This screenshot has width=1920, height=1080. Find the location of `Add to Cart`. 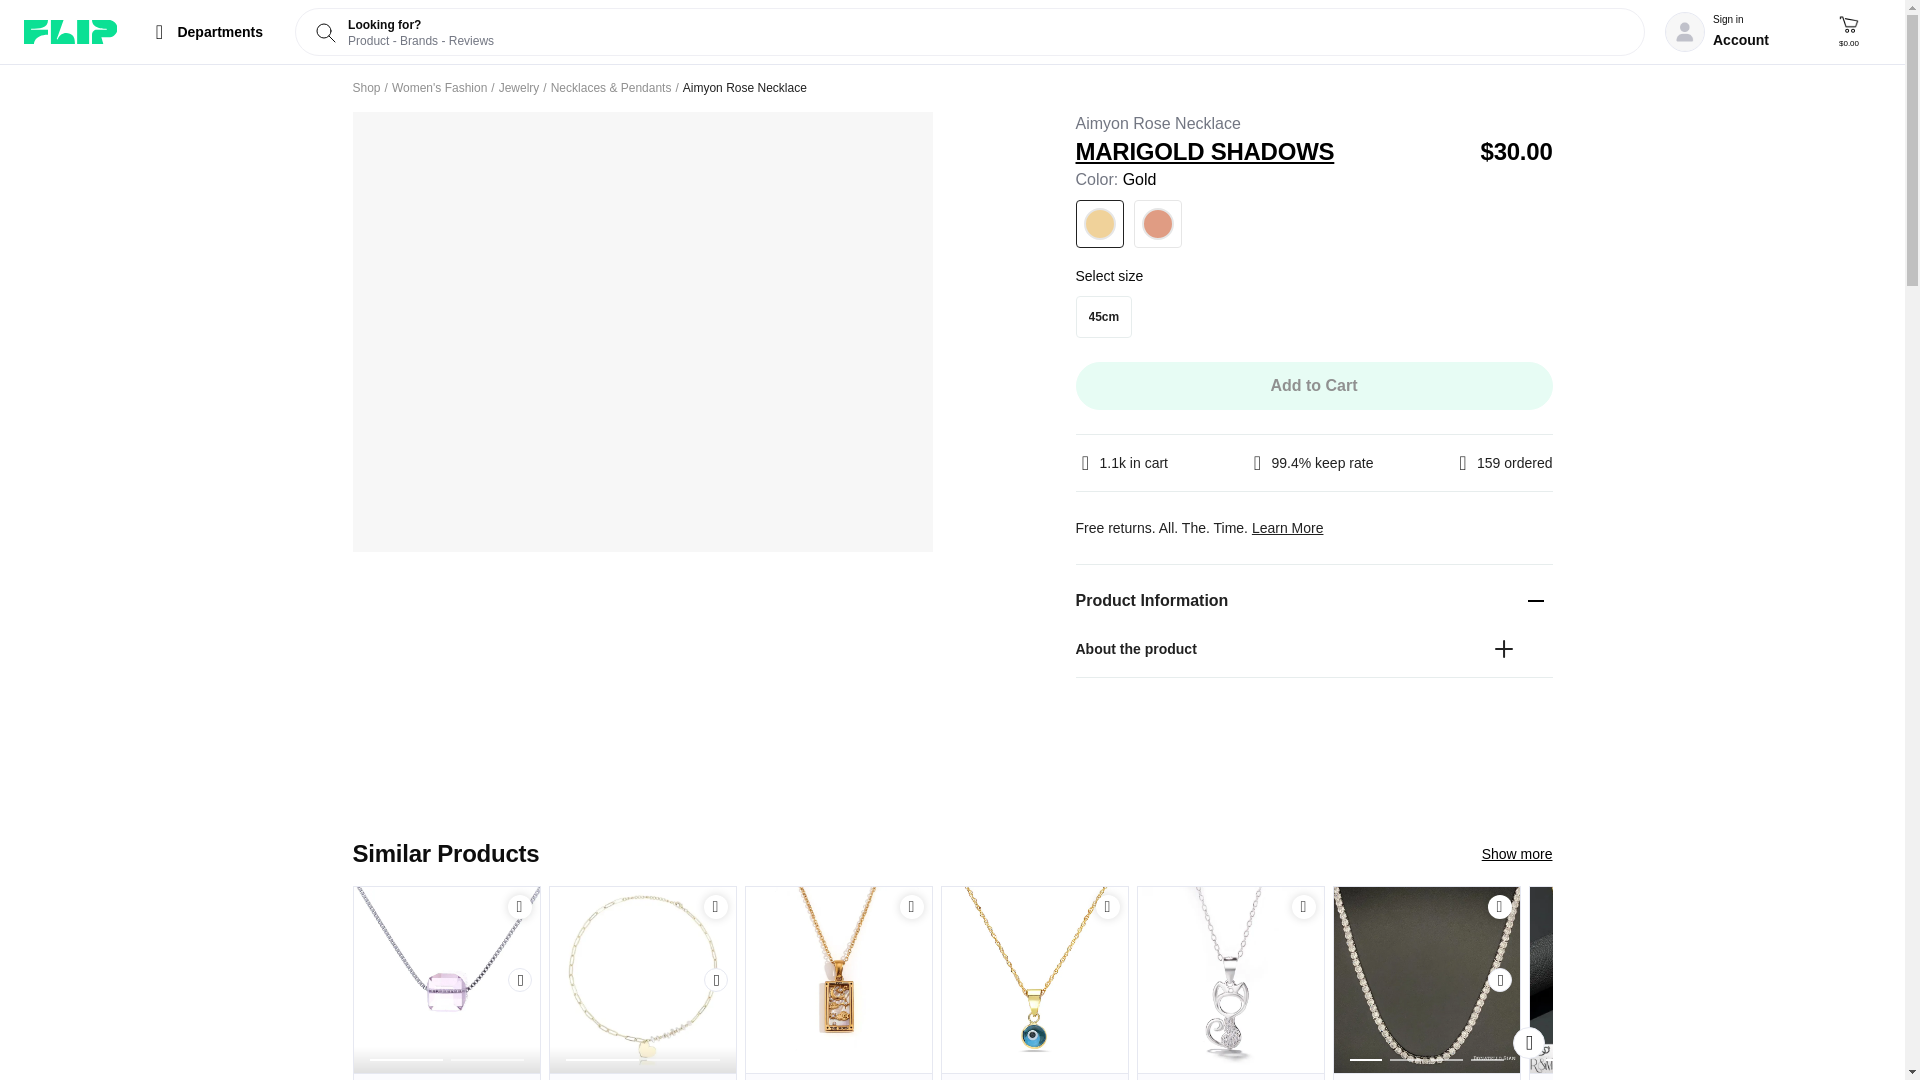

Add to Cart is located at coordinates (1304, 907).